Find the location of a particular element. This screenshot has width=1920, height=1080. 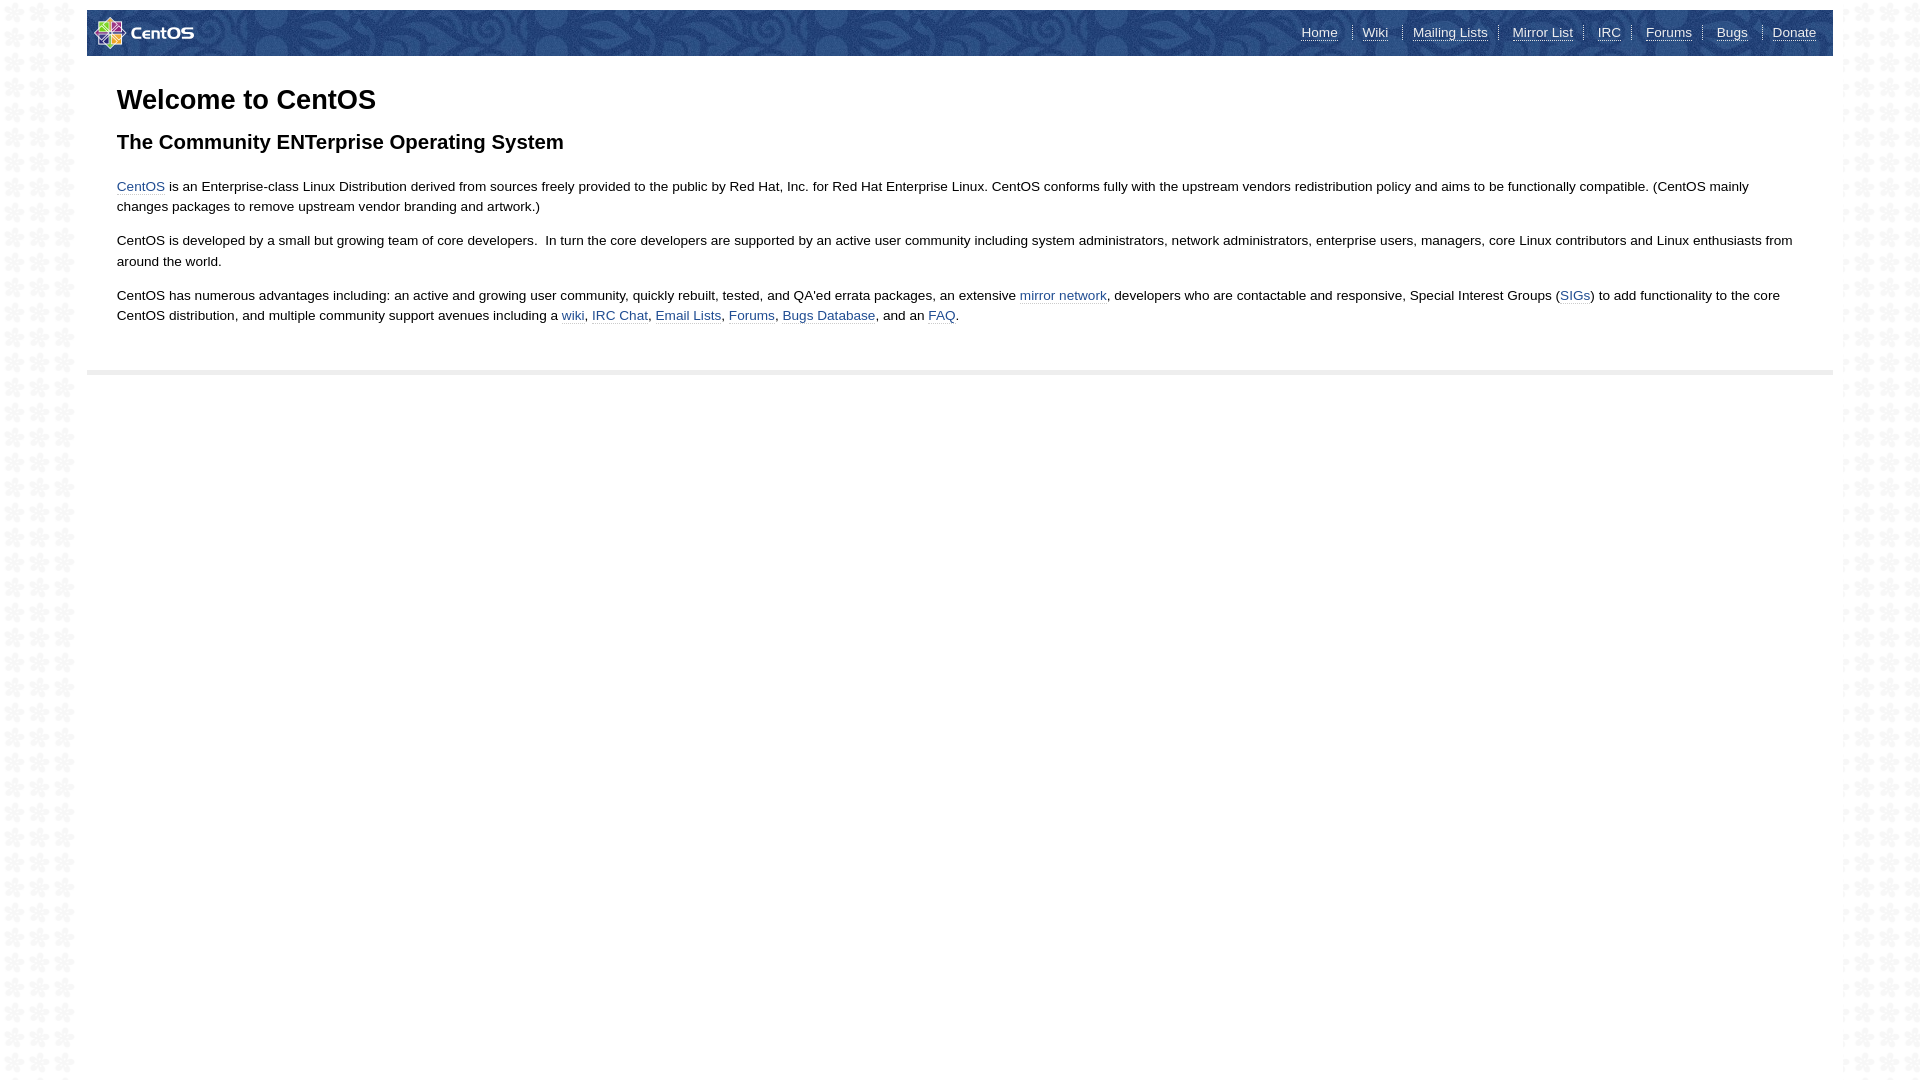

Home is located at coordinates (1319, 33).